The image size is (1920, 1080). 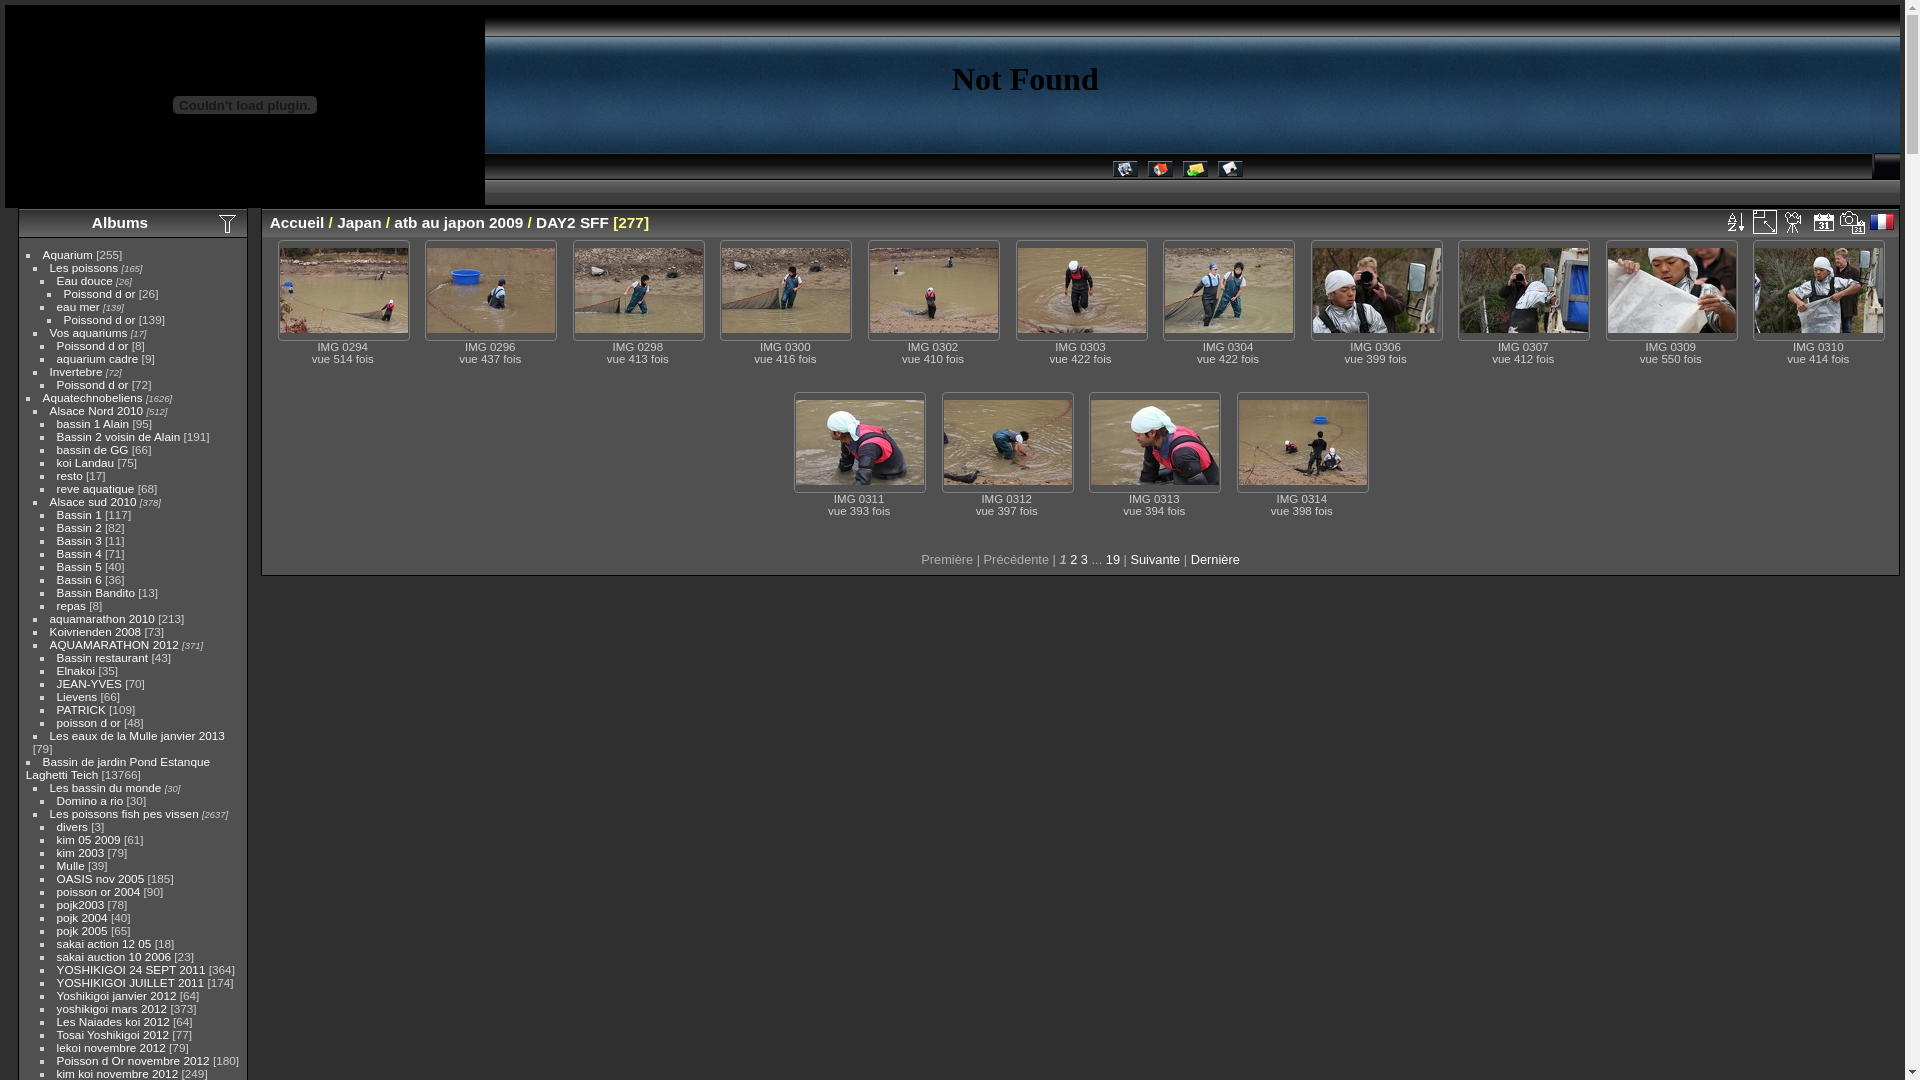 What do you see at coordinates (1853, 222) in the screenshot?
I see ` ` at bounding box center [1853, 222].